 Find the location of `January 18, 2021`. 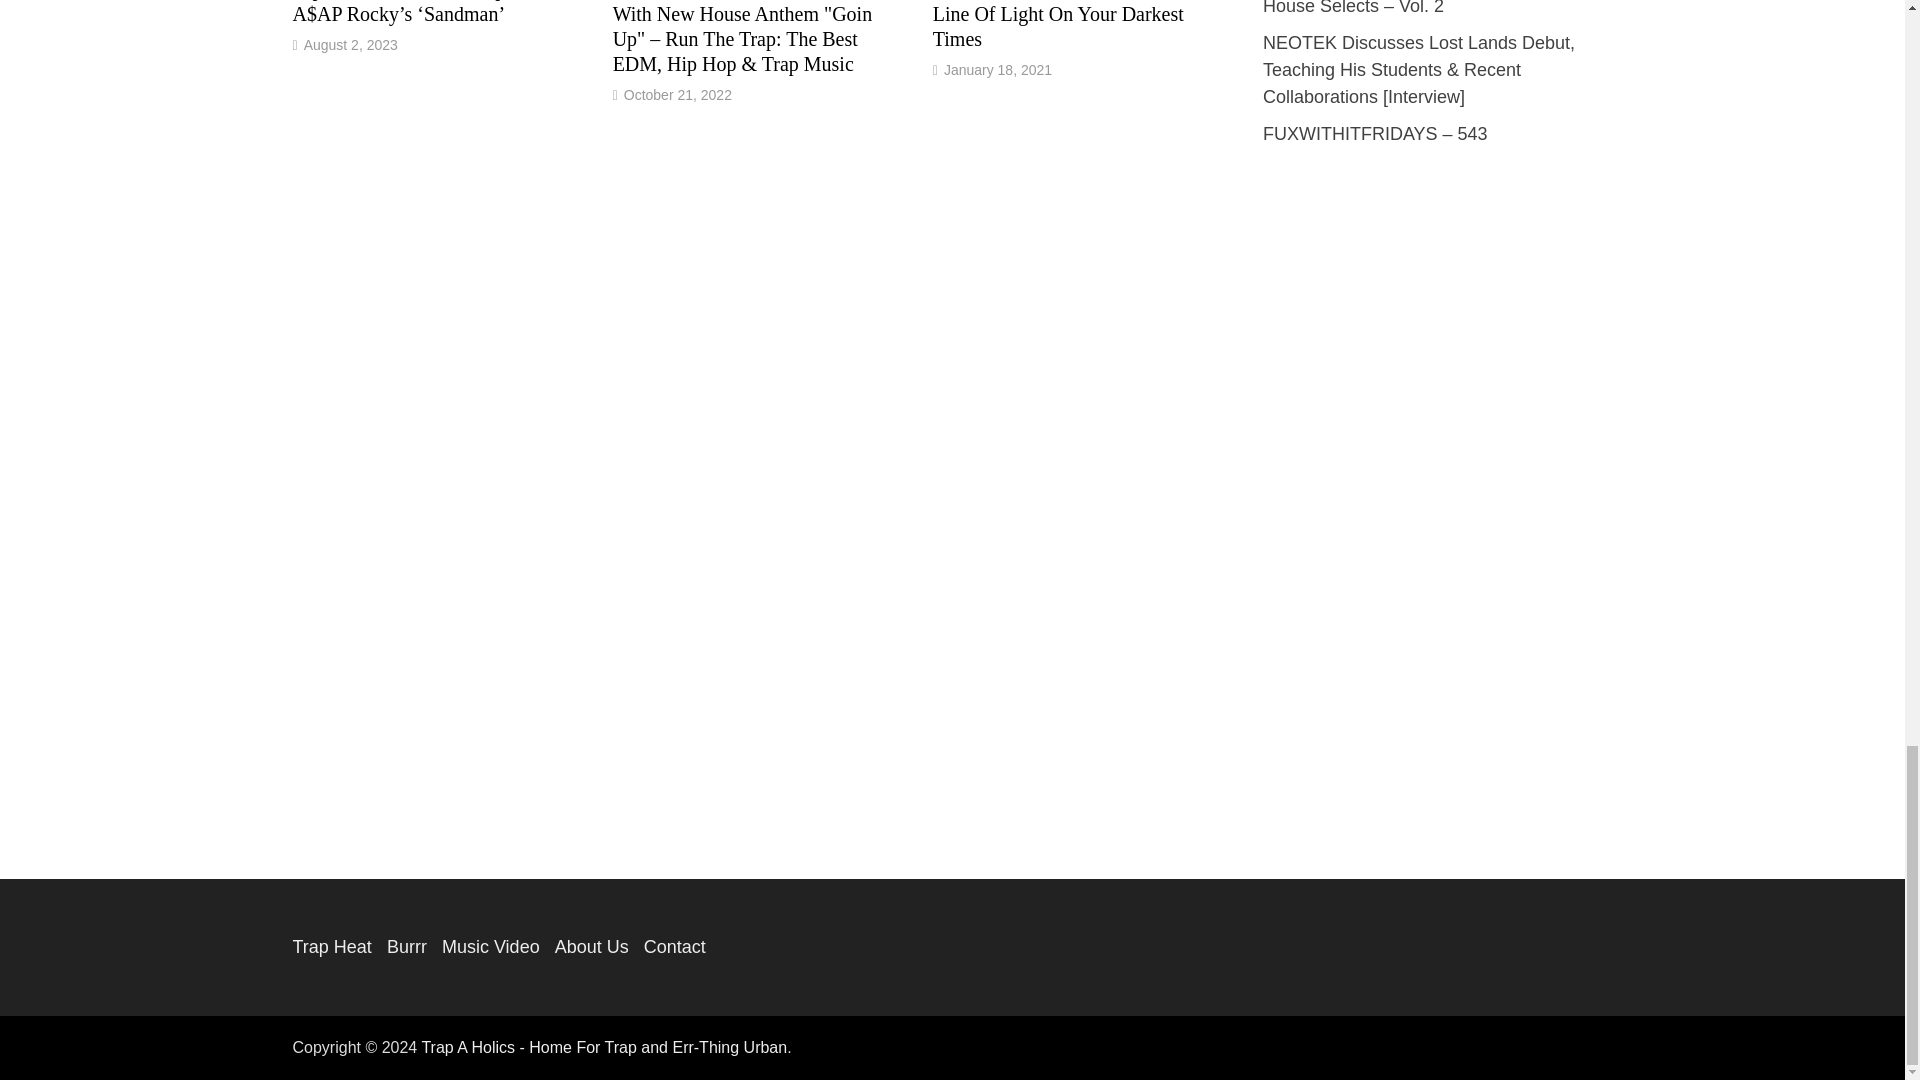

January 18, 2021 is located at coordinates (998, 69).